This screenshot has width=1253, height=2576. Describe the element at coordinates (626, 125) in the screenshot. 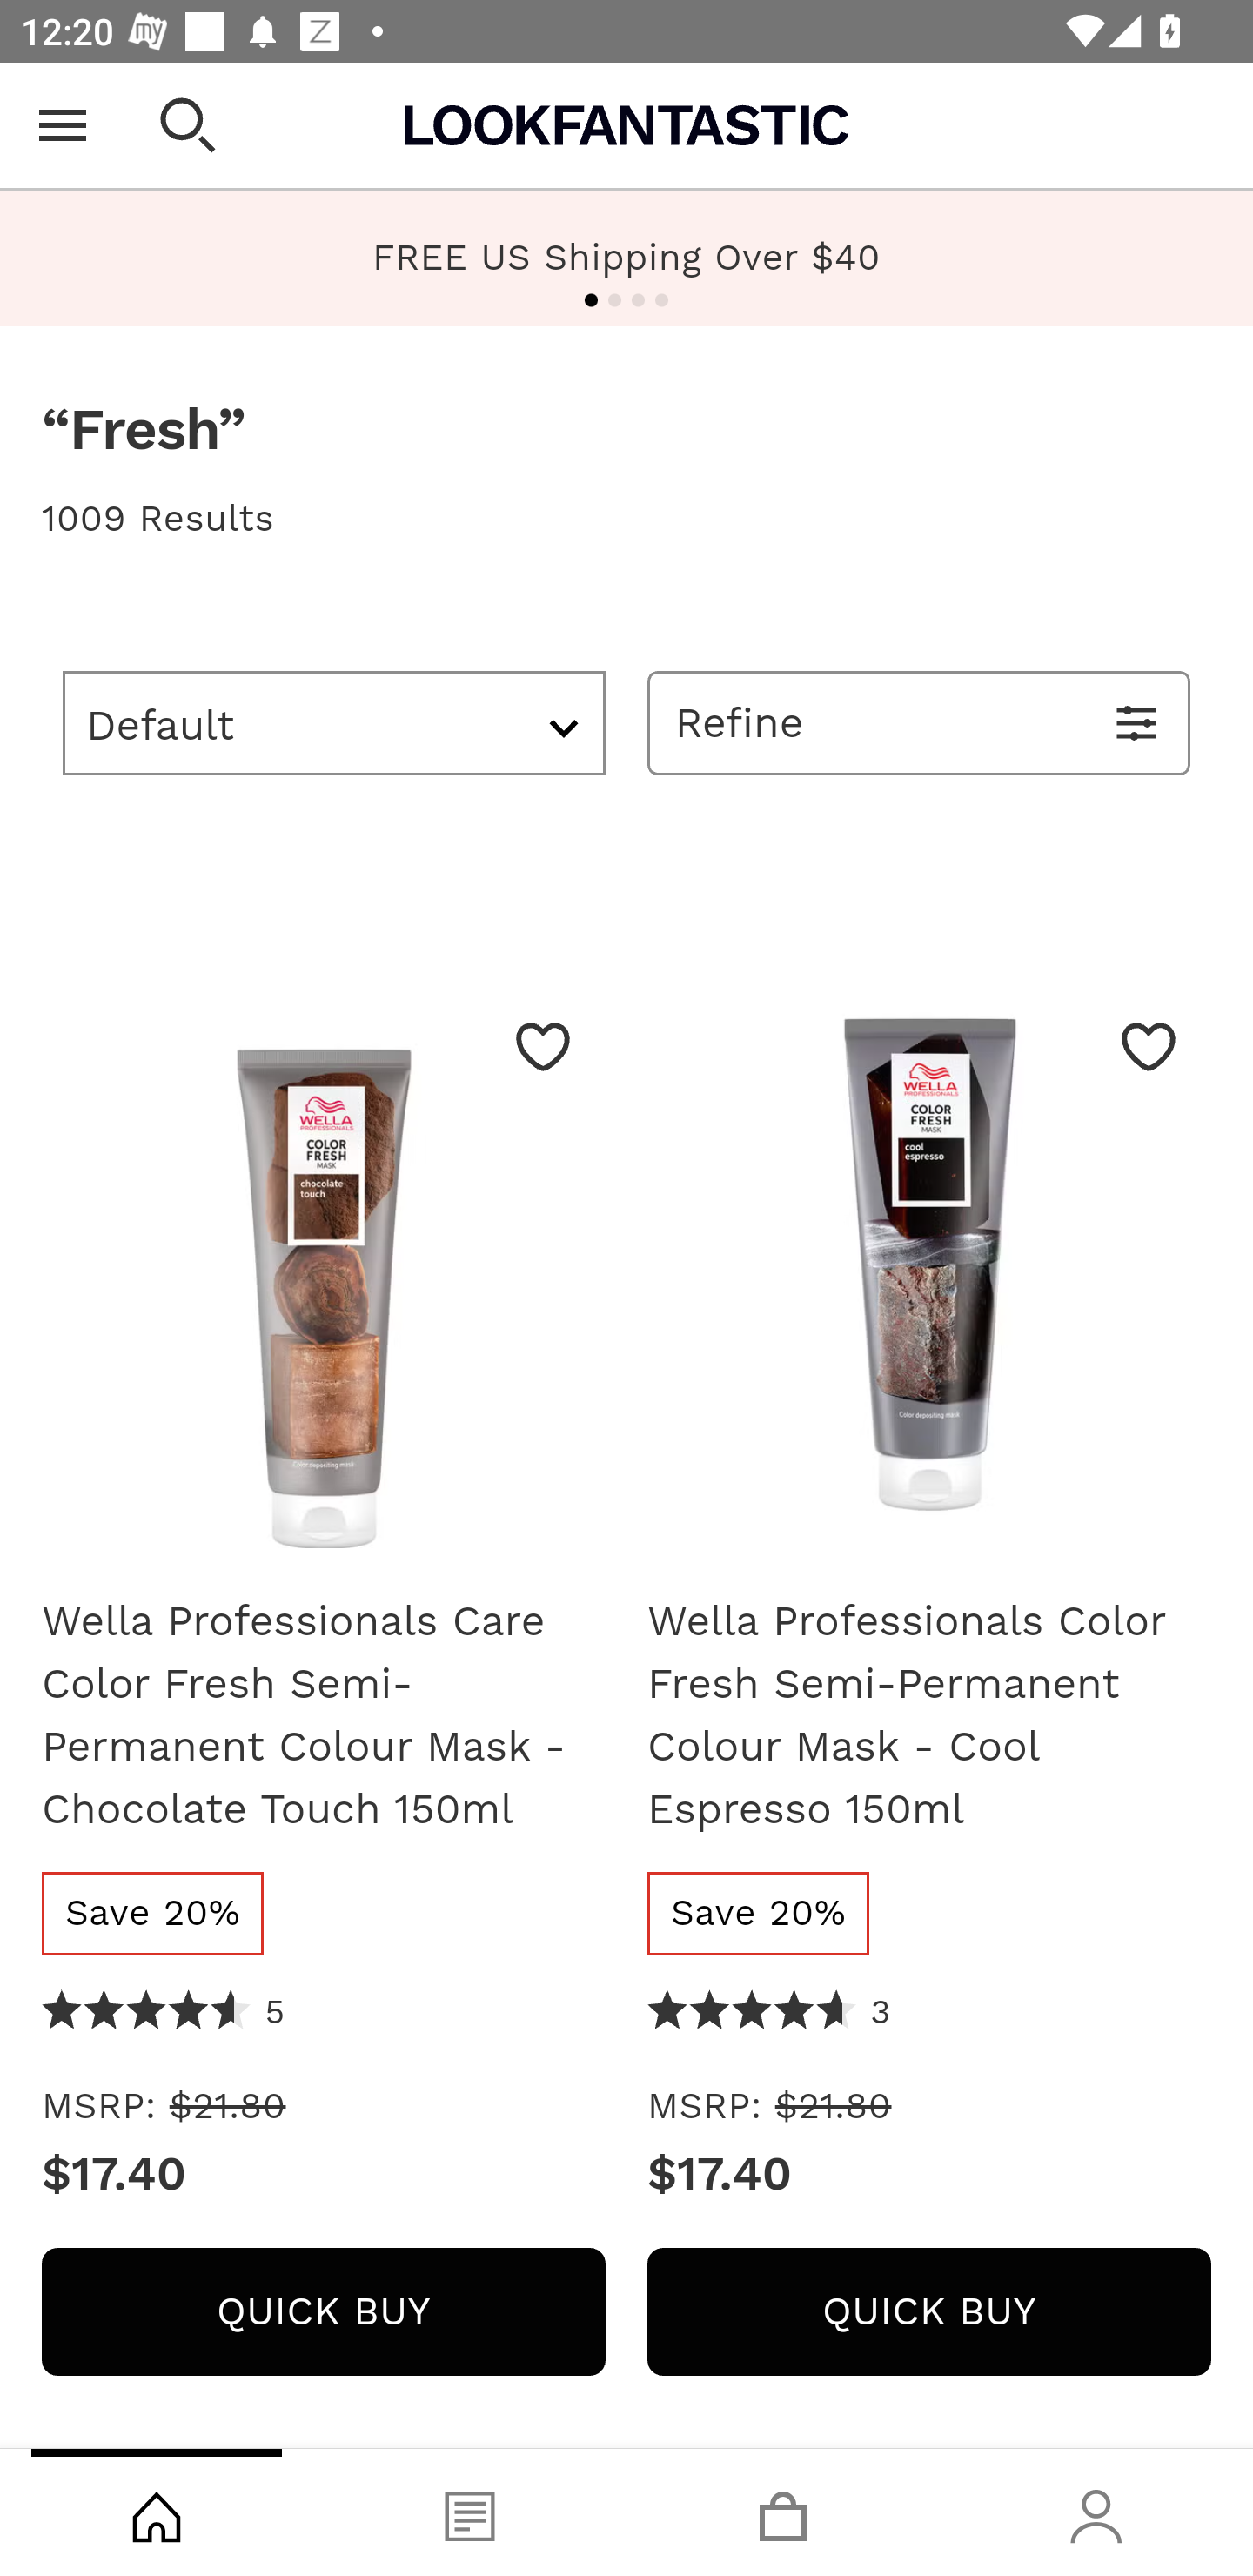

I see `Lookfantastic USA` at that location.